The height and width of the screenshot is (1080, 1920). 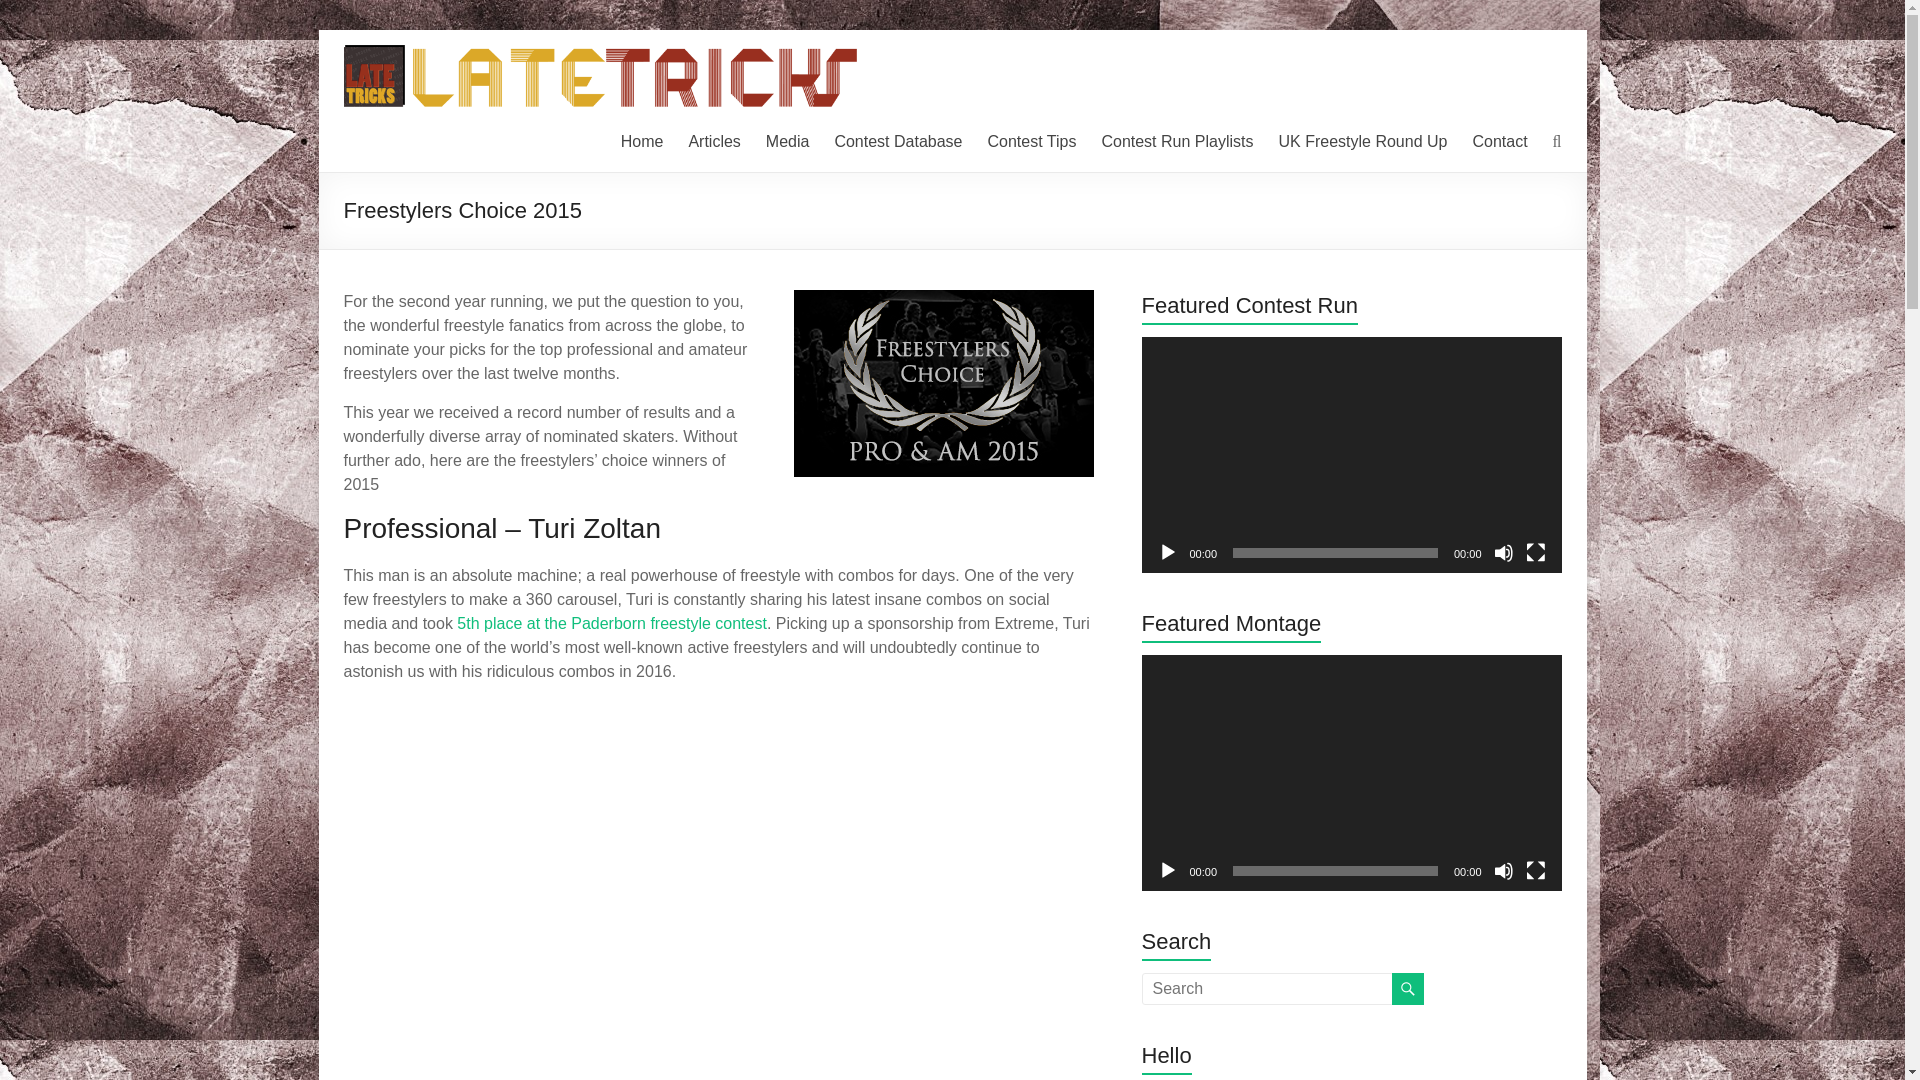 I want to click on Media, so click(x=788, y=142).